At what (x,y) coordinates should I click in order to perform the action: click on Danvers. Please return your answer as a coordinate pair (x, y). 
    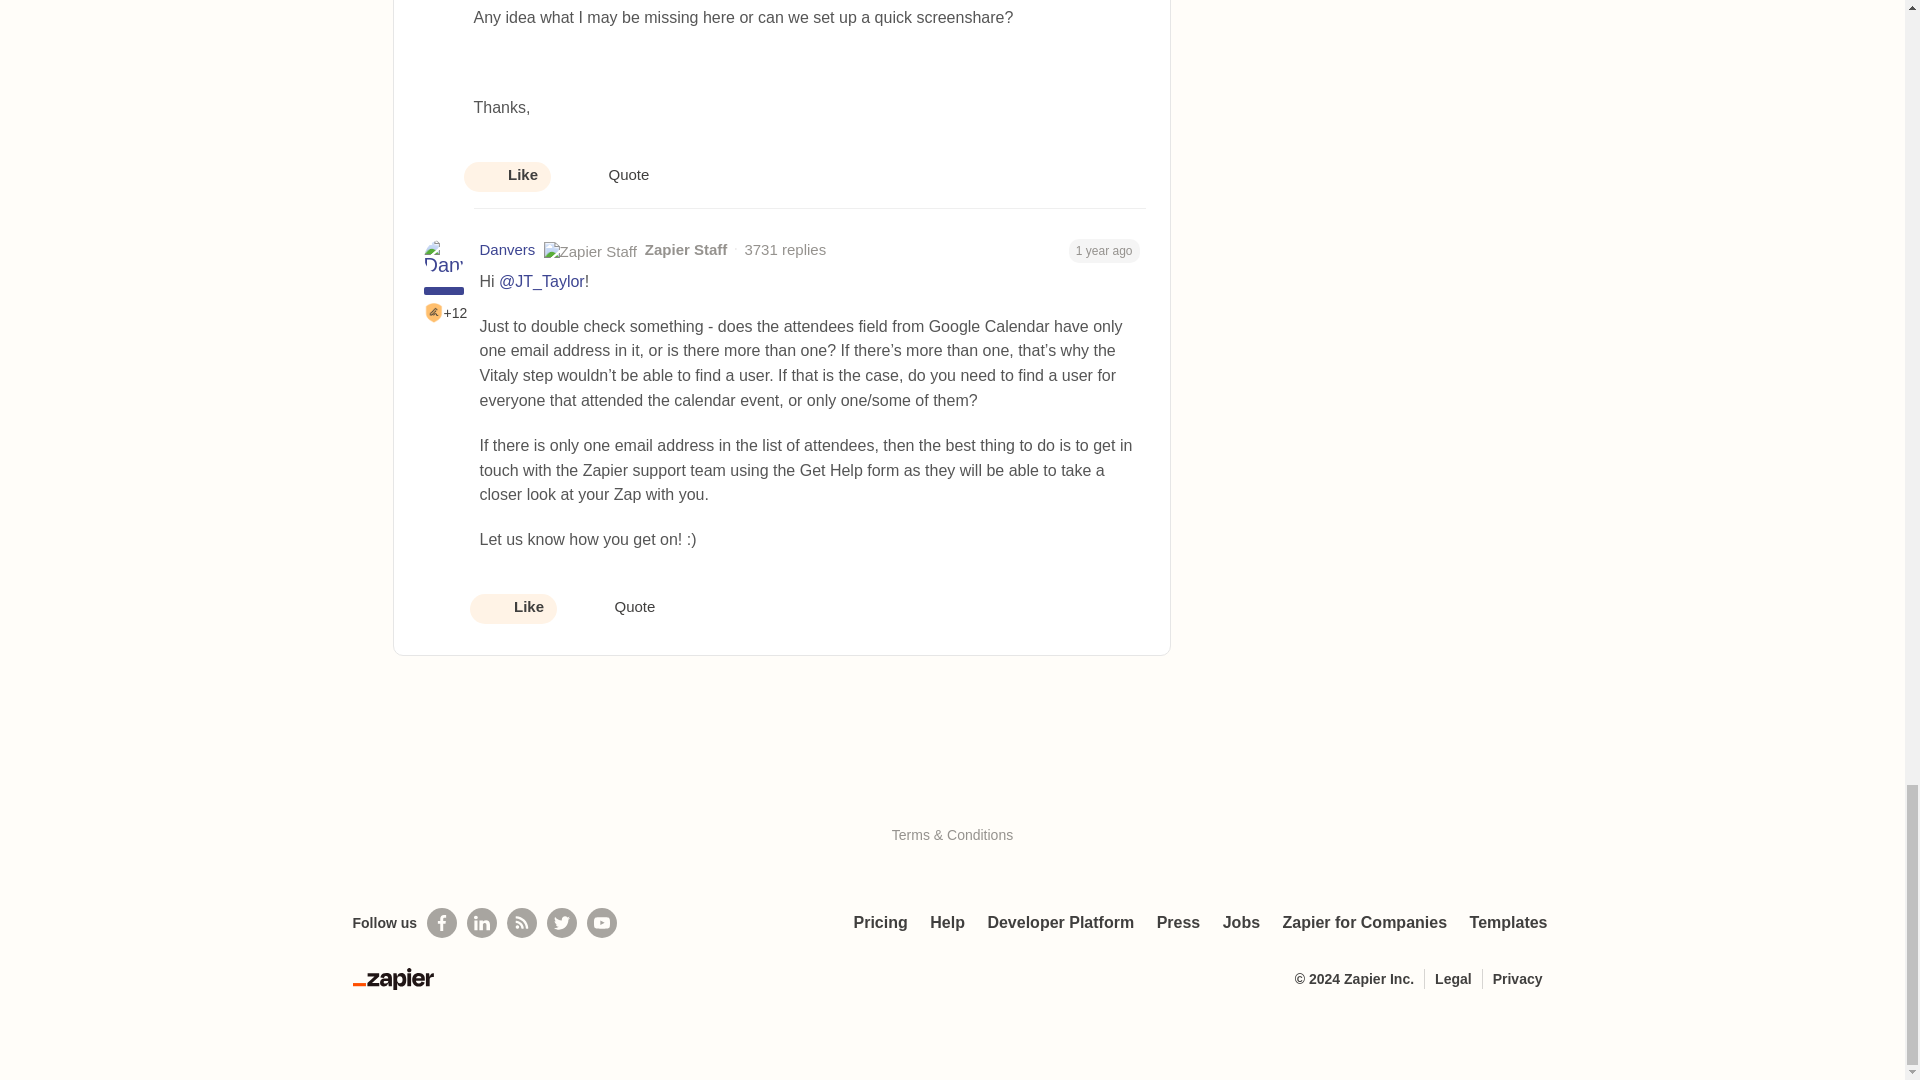
    Looking at the image, I should click on (508, 250).